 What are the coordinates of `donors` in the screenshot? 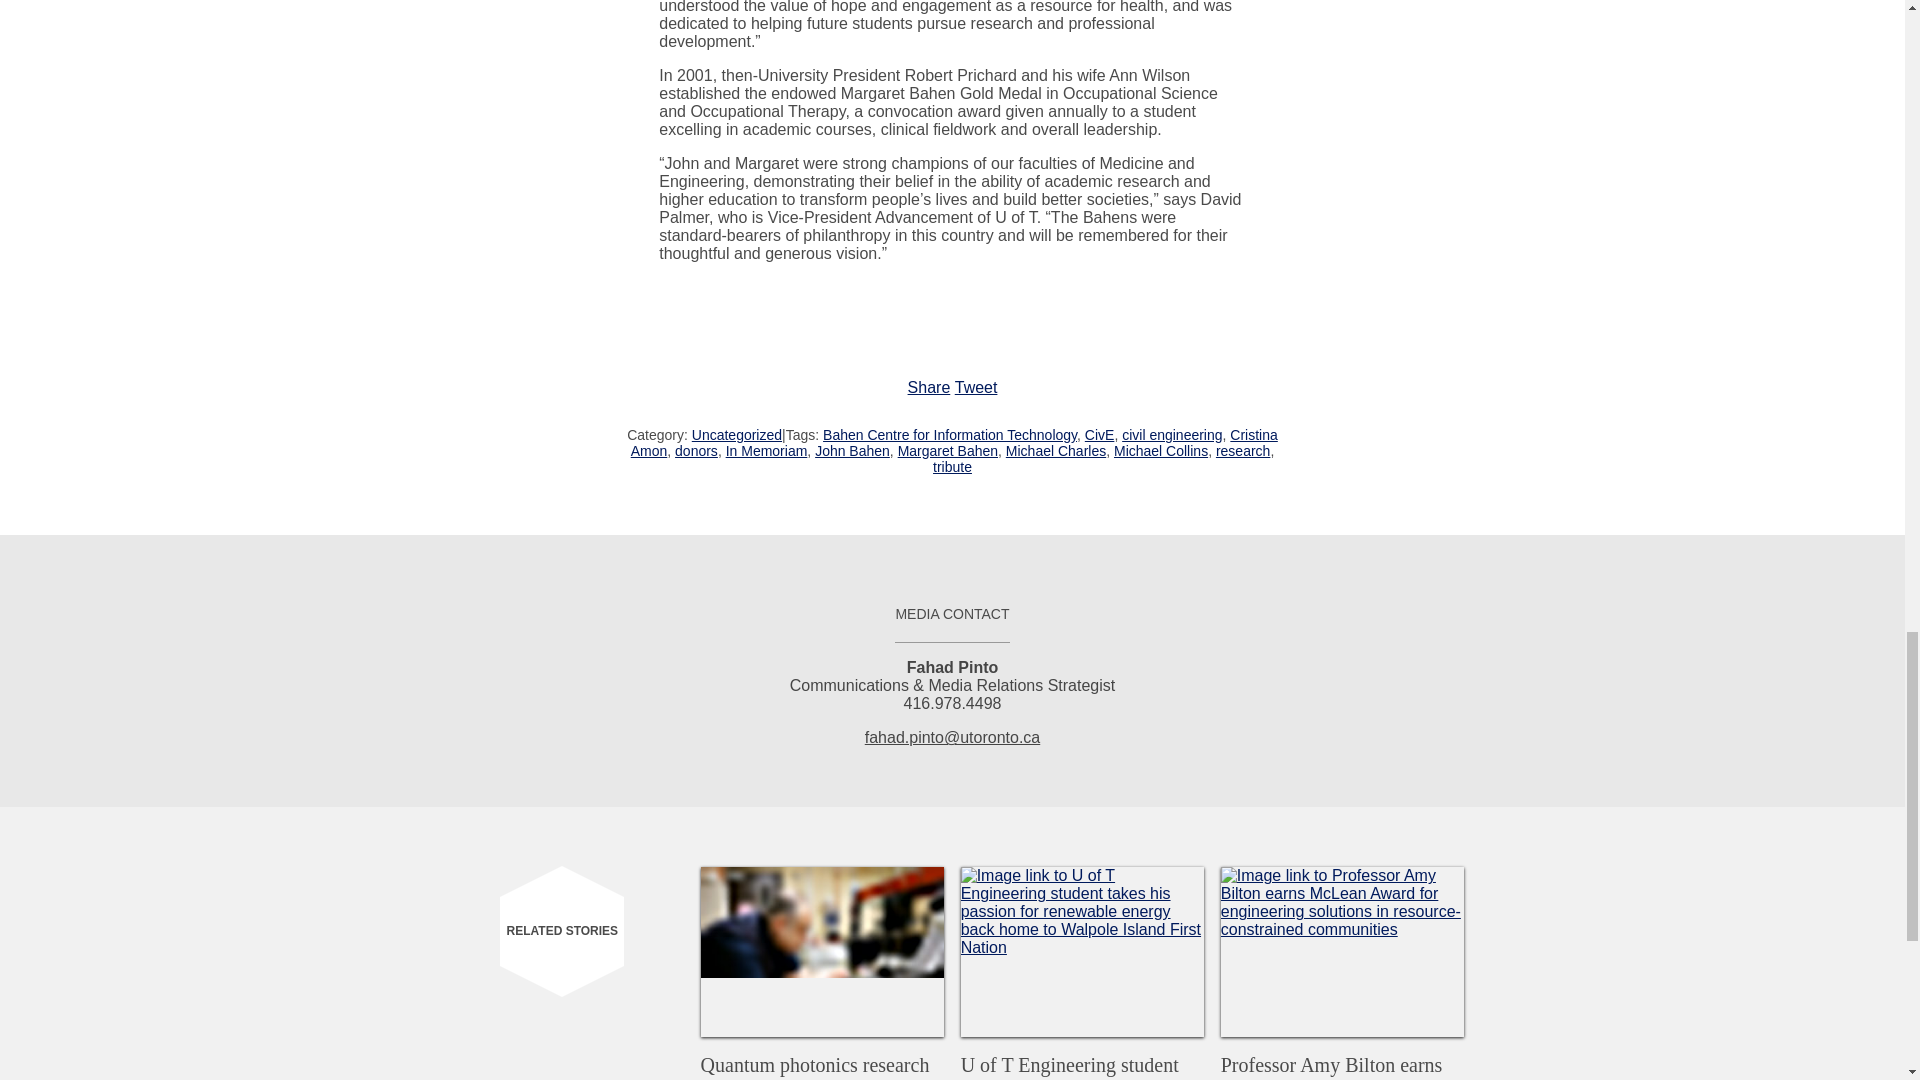 It's located at (696, 450).